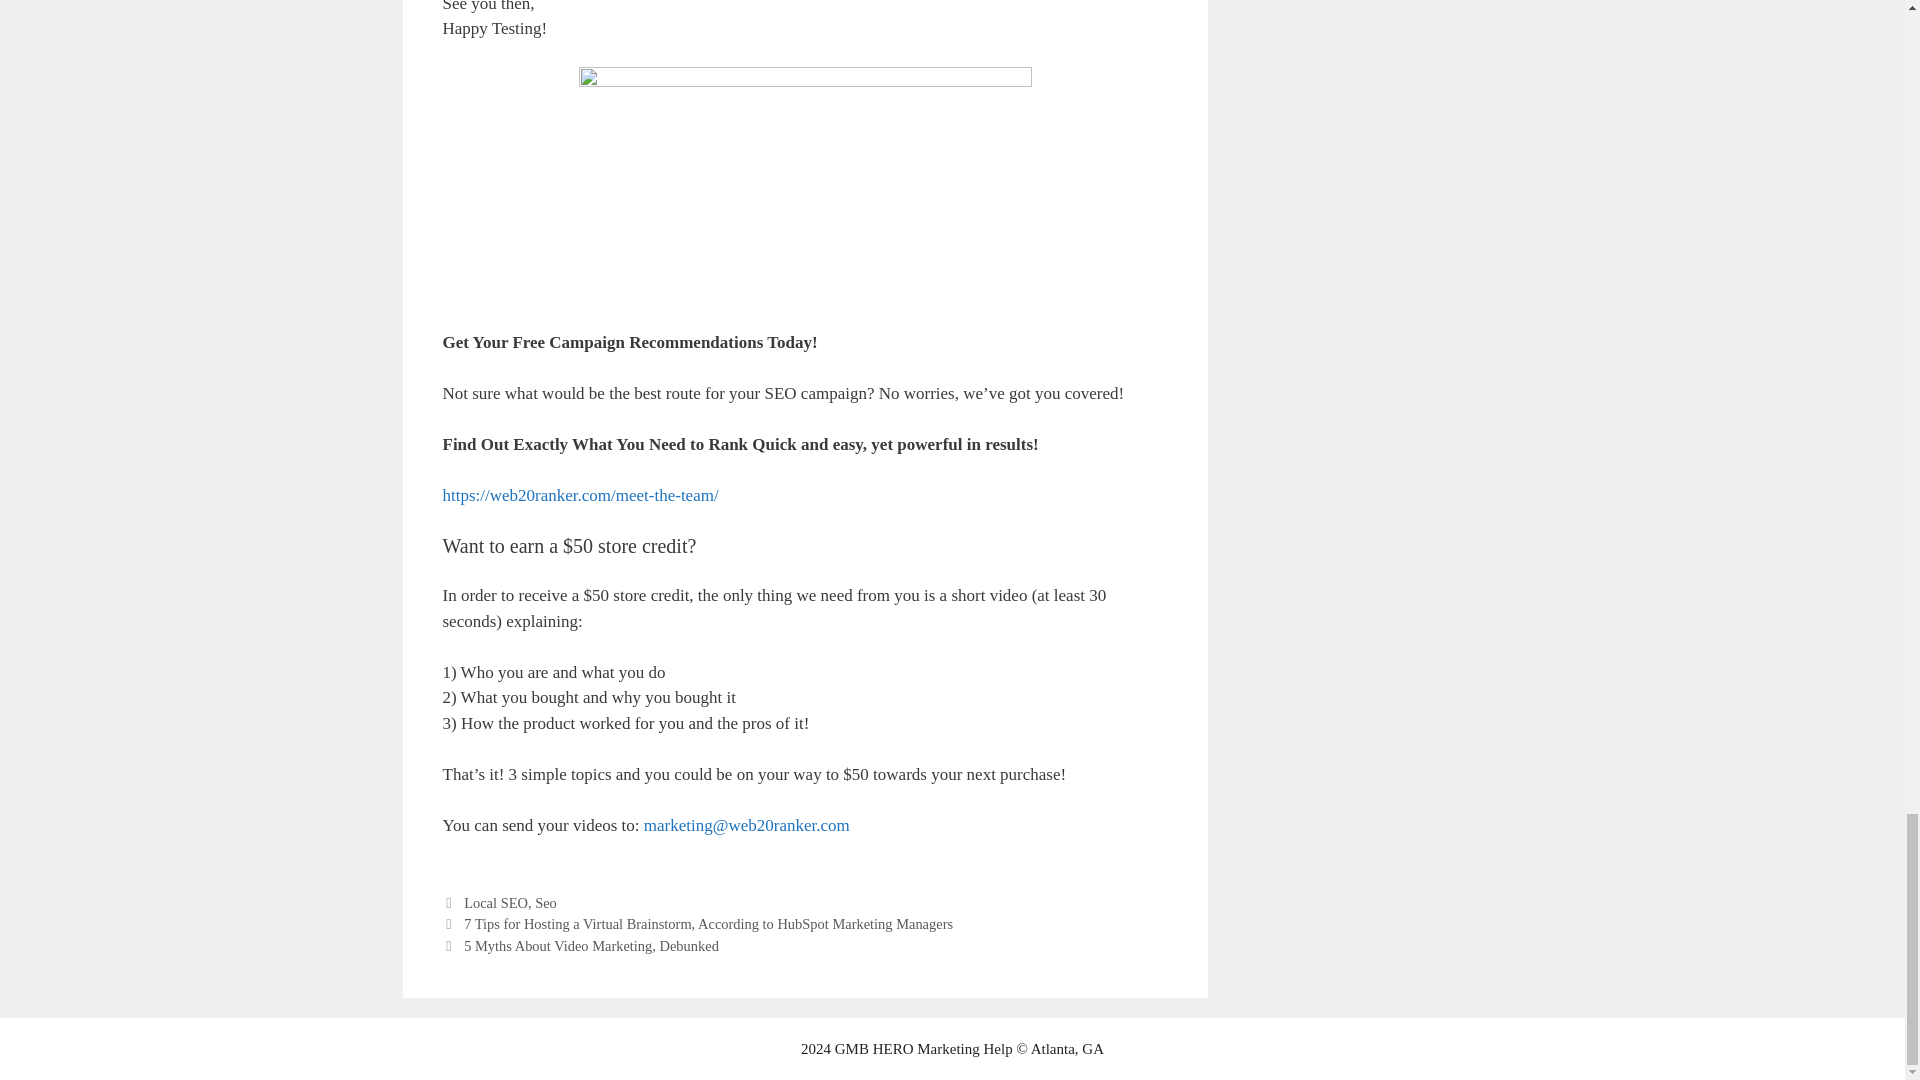  What do you see at coordinates (948, 1049) in the screenshot?
I see `Marketing` at bounding box center [948, 1049].